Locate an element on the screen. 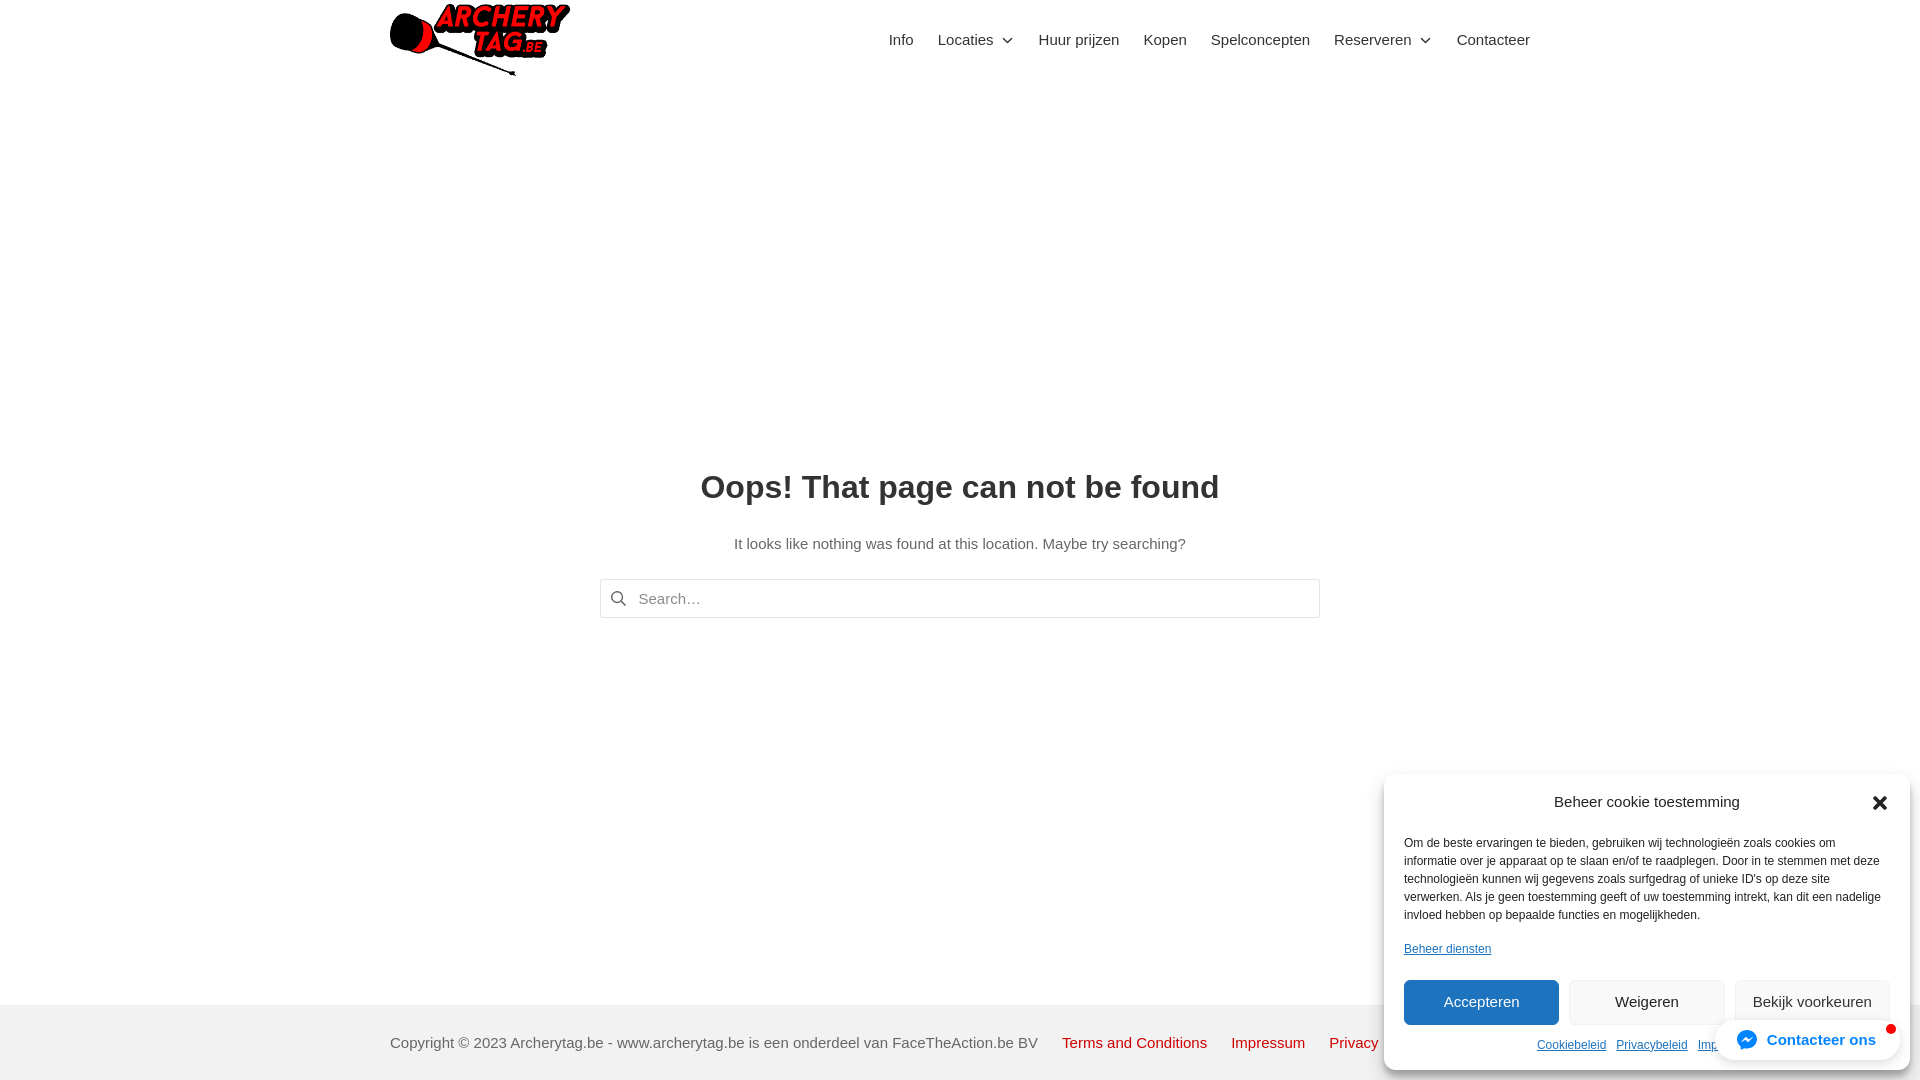  Privacybeleid is located at coordinates (1652, 1045).